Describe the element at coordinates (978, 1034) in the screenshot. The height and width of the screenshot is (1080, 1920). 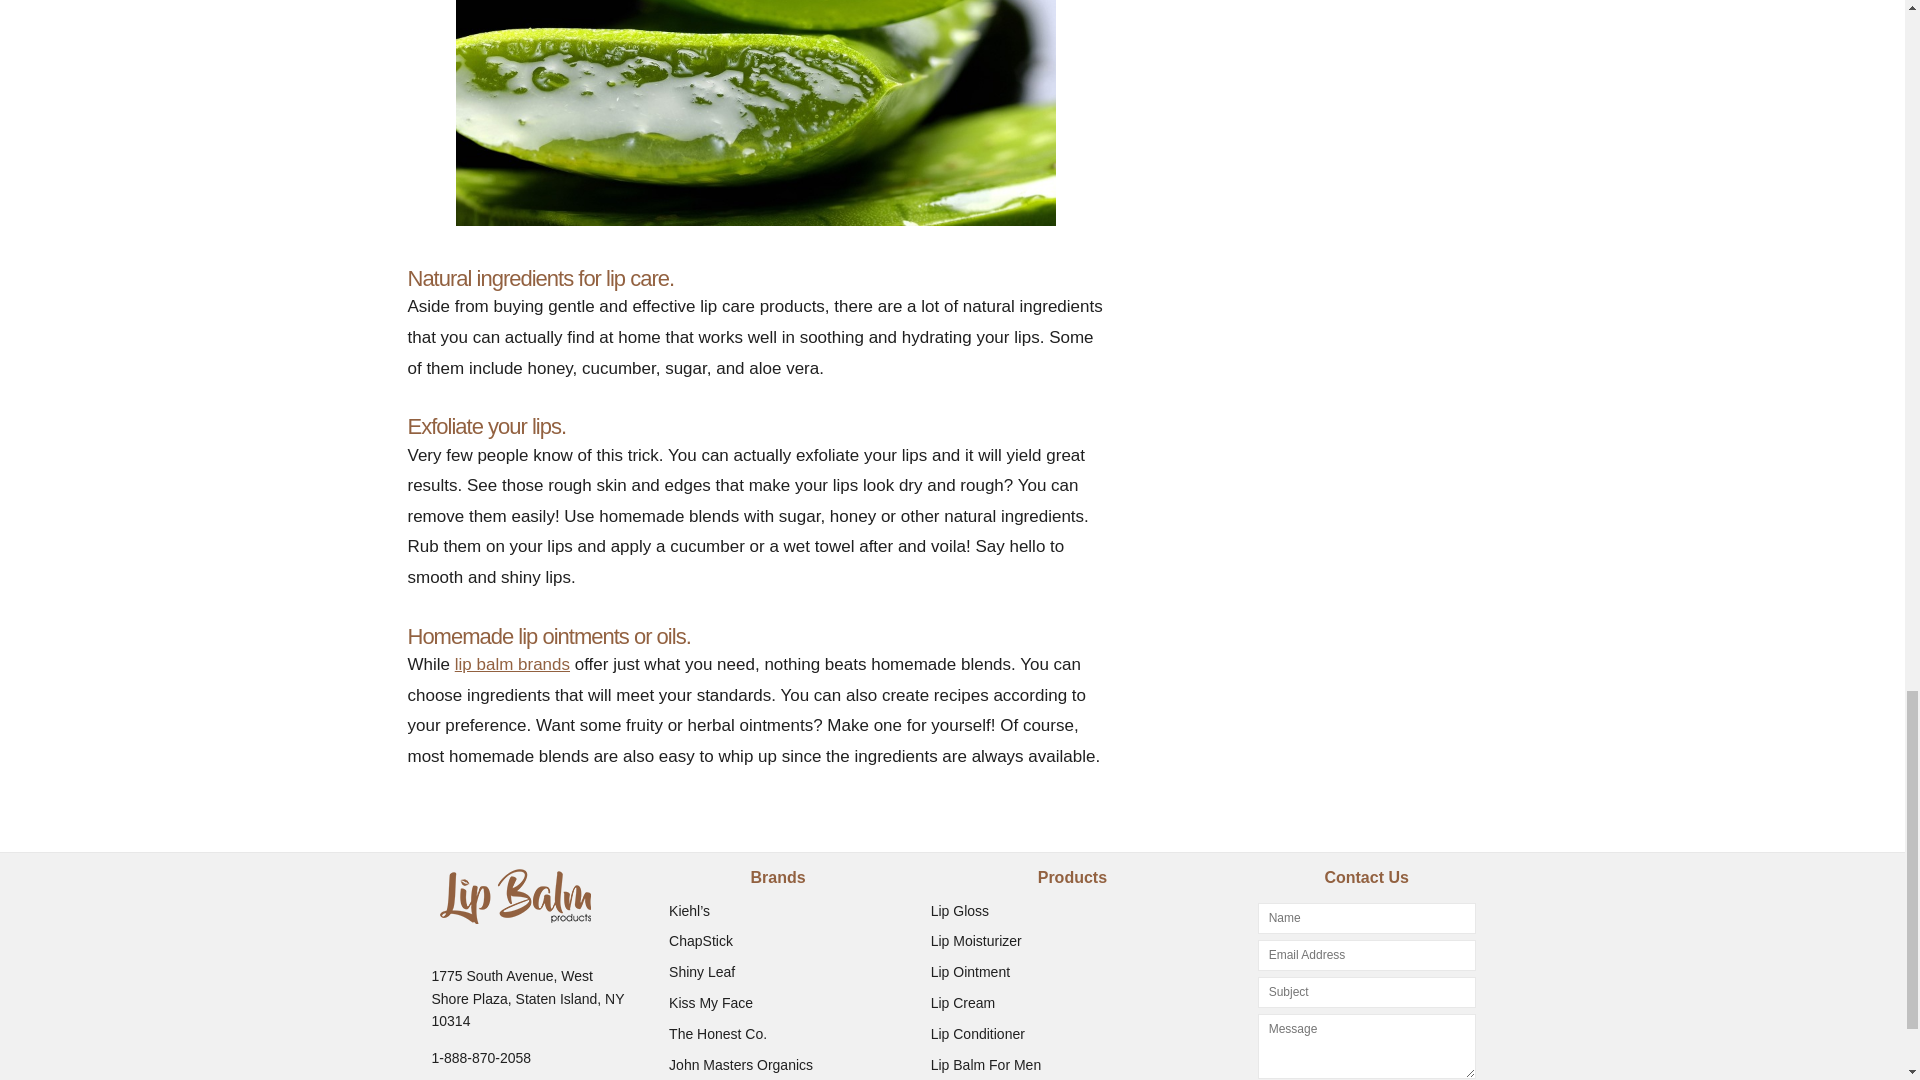
I see `Lip Conditioner` at that location.